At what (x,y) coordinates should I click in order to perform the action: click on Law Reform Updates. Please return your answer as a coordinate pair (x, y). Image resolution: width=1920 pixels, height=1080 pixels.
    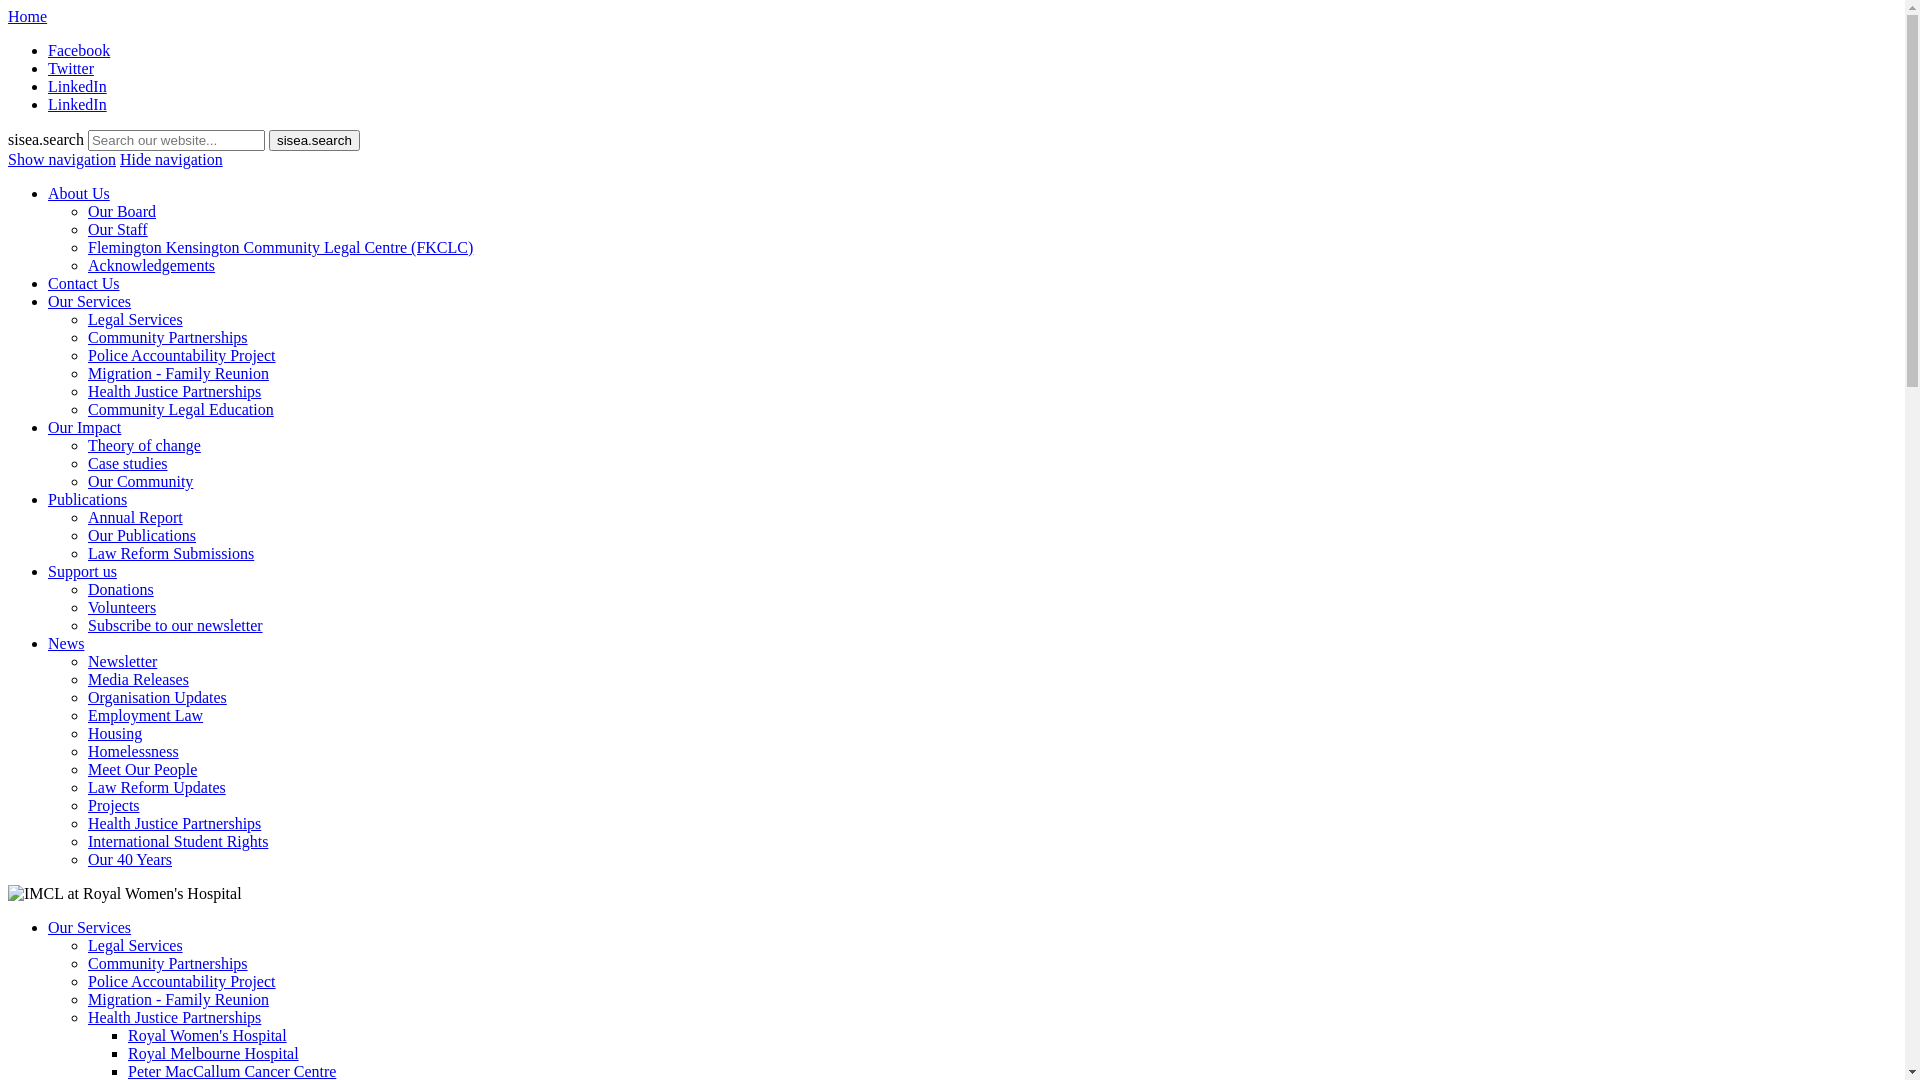
    Looking at the image, I should click on (157, 788).